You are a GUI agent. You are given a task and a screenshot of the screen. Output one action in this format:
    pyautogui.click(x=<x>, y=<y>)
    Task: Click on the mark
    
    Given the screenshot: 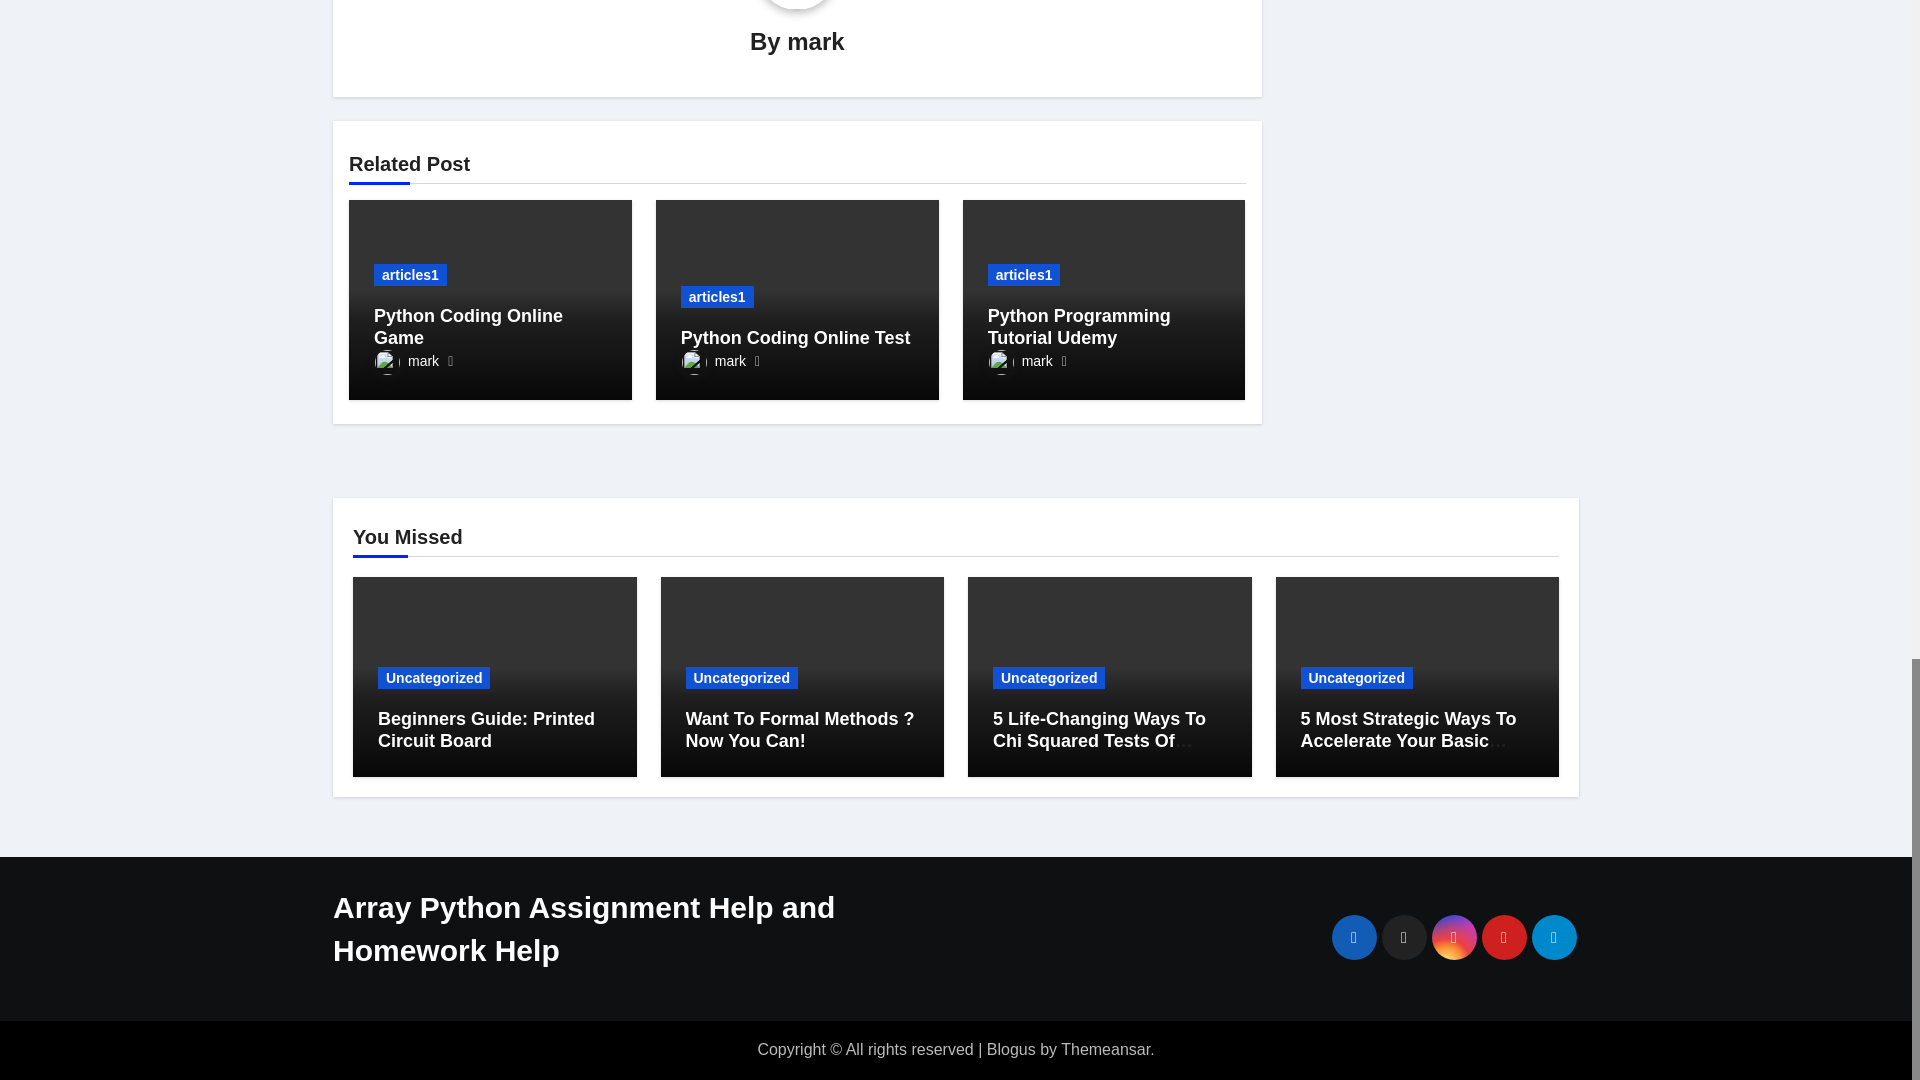 What is the action you would take?
    pyautogui.click(x=406, y=361)
    